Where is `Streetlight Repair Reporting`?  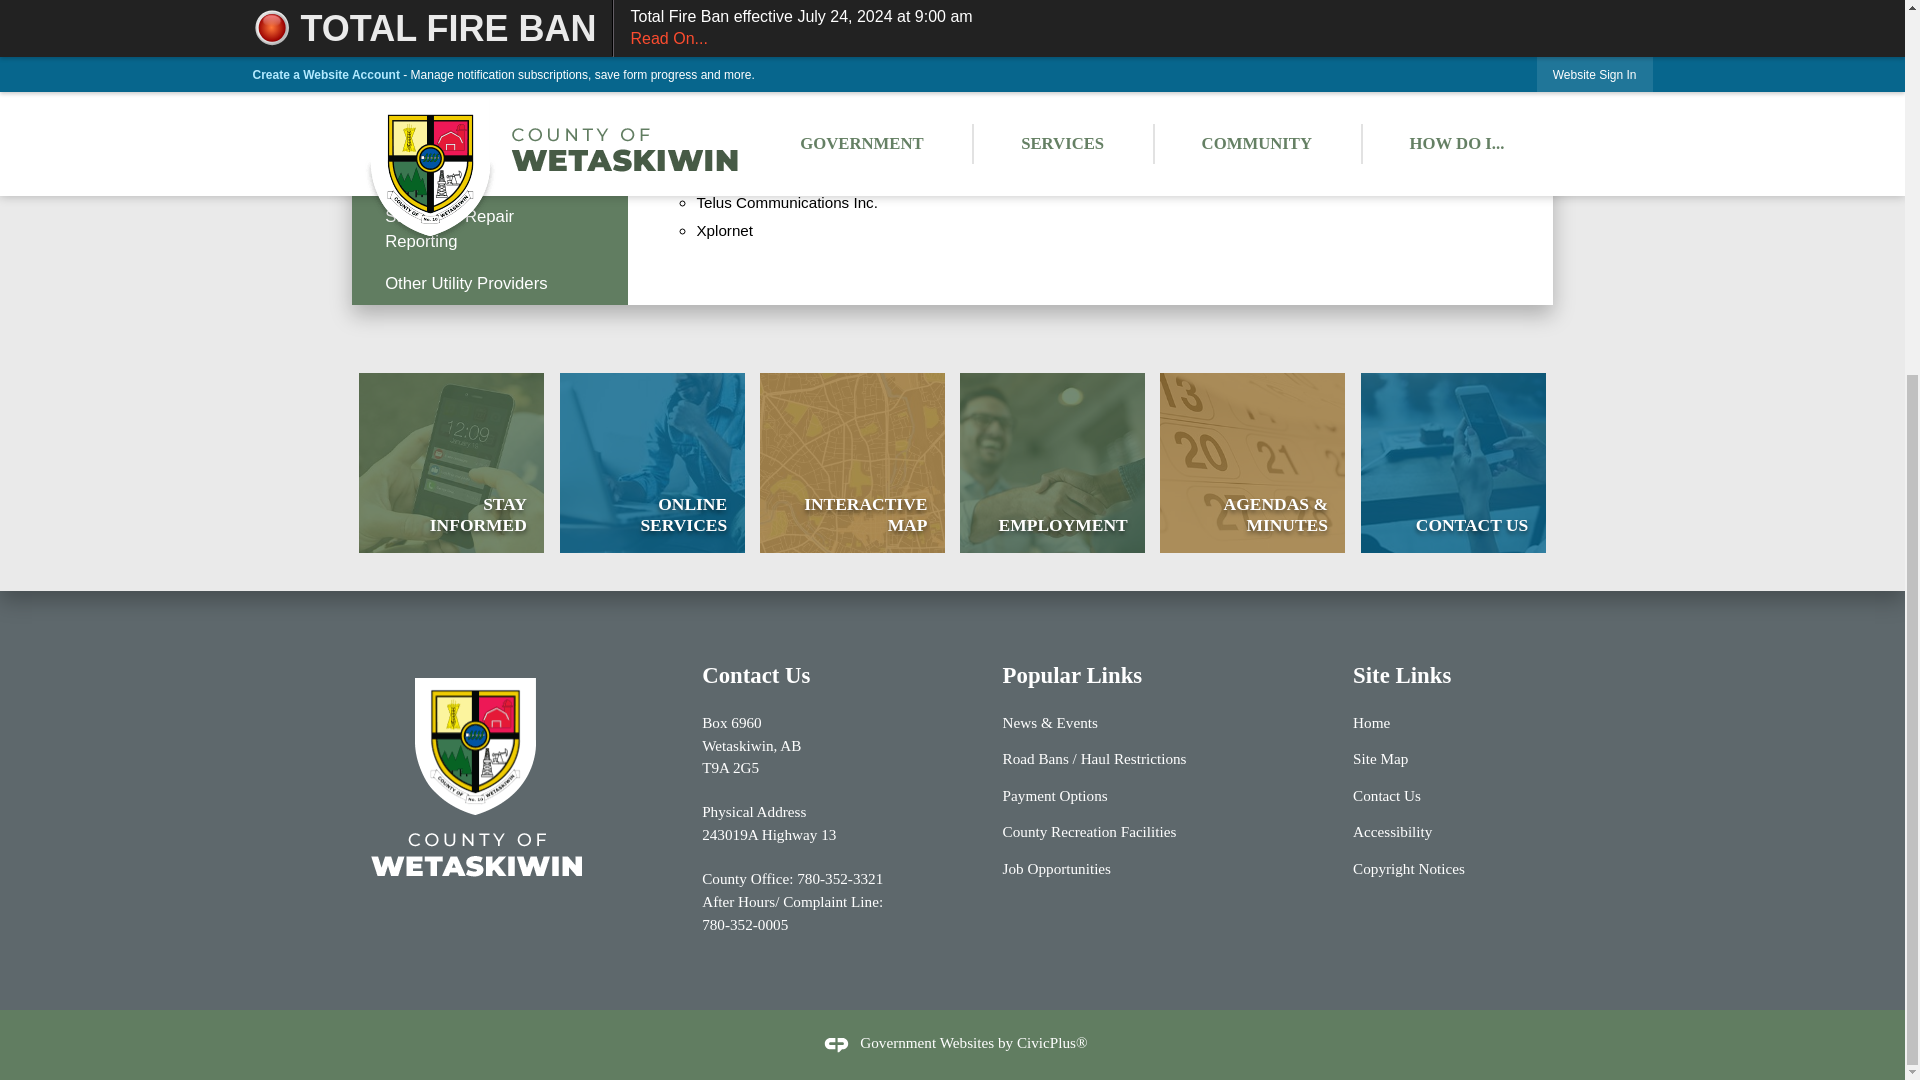
Streetlight Repair Reporting is located at coordinates (489, 229).